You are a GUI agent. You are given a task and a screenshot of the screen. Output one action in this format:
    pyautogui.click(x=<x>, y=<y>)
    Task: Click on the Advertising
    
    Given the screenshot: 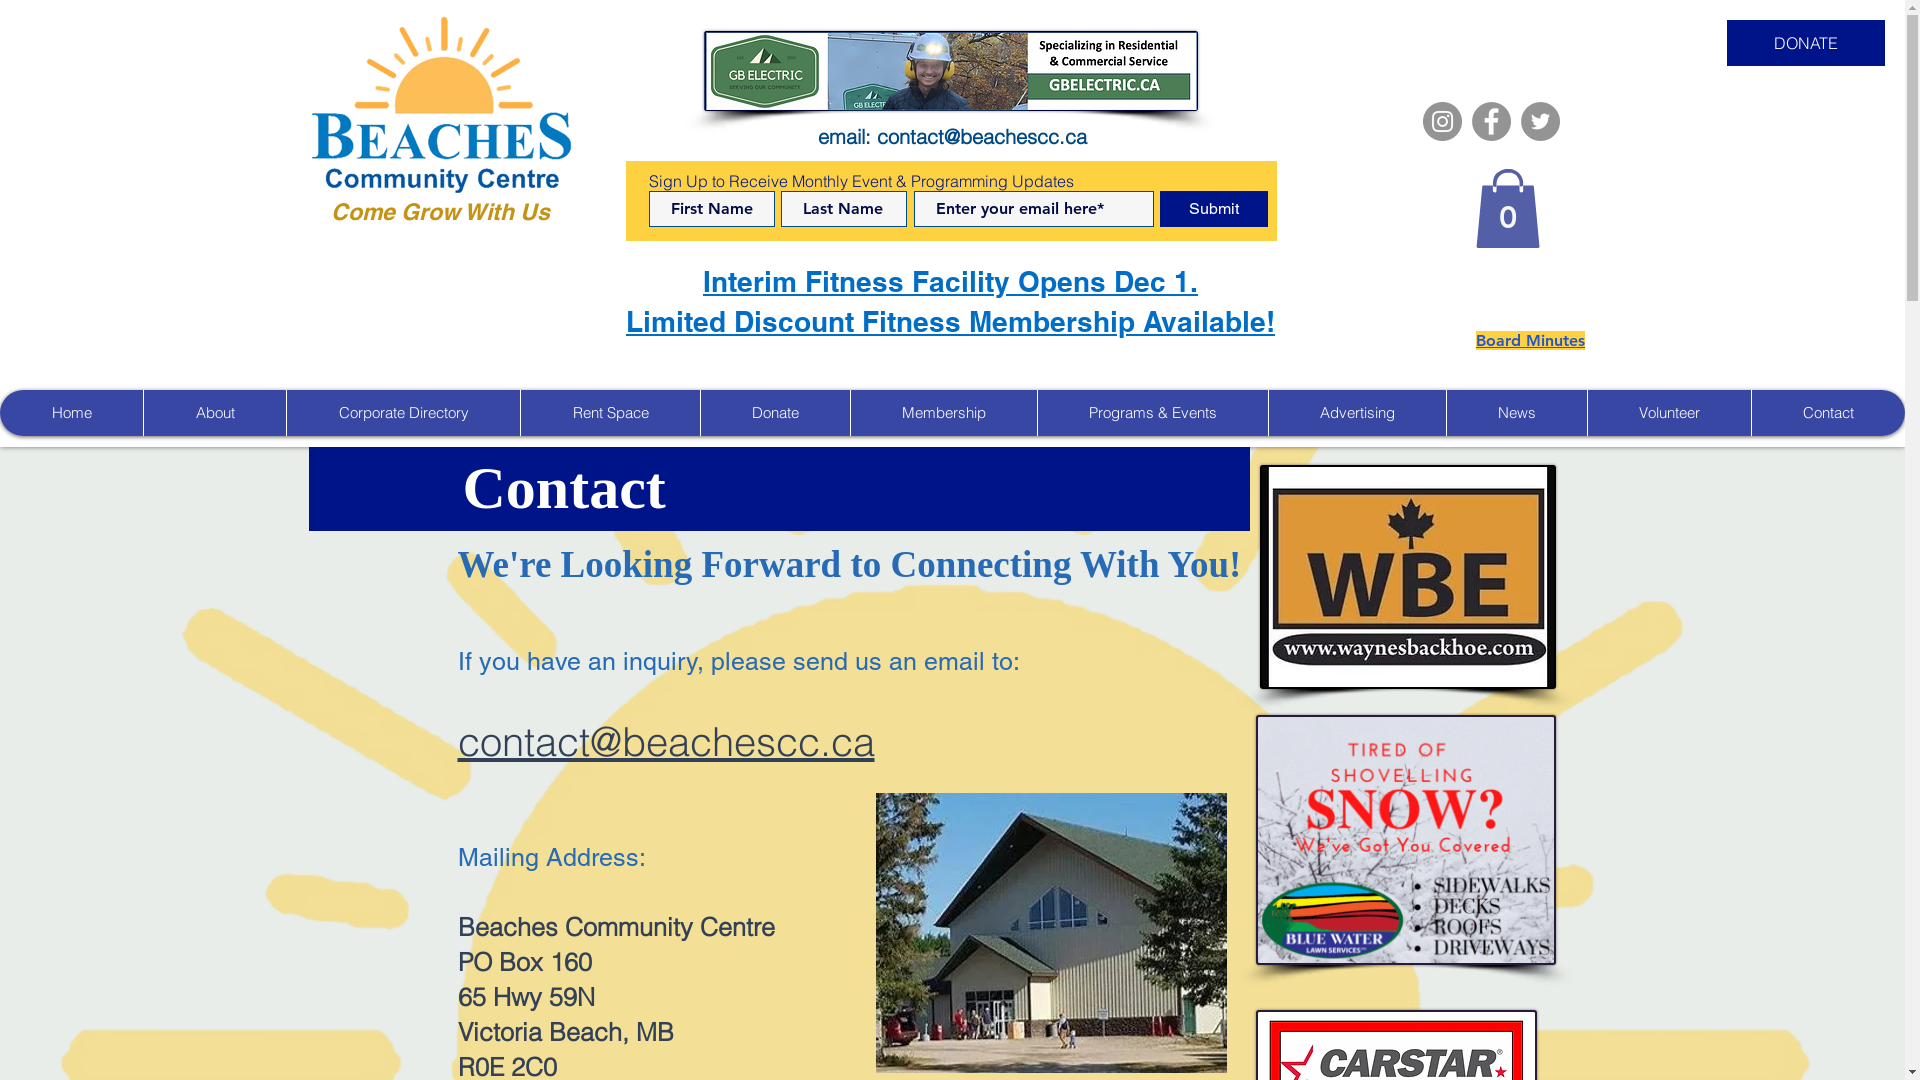 What is the action you would take?
    pyautogui.click(x=1357, y=413)
    